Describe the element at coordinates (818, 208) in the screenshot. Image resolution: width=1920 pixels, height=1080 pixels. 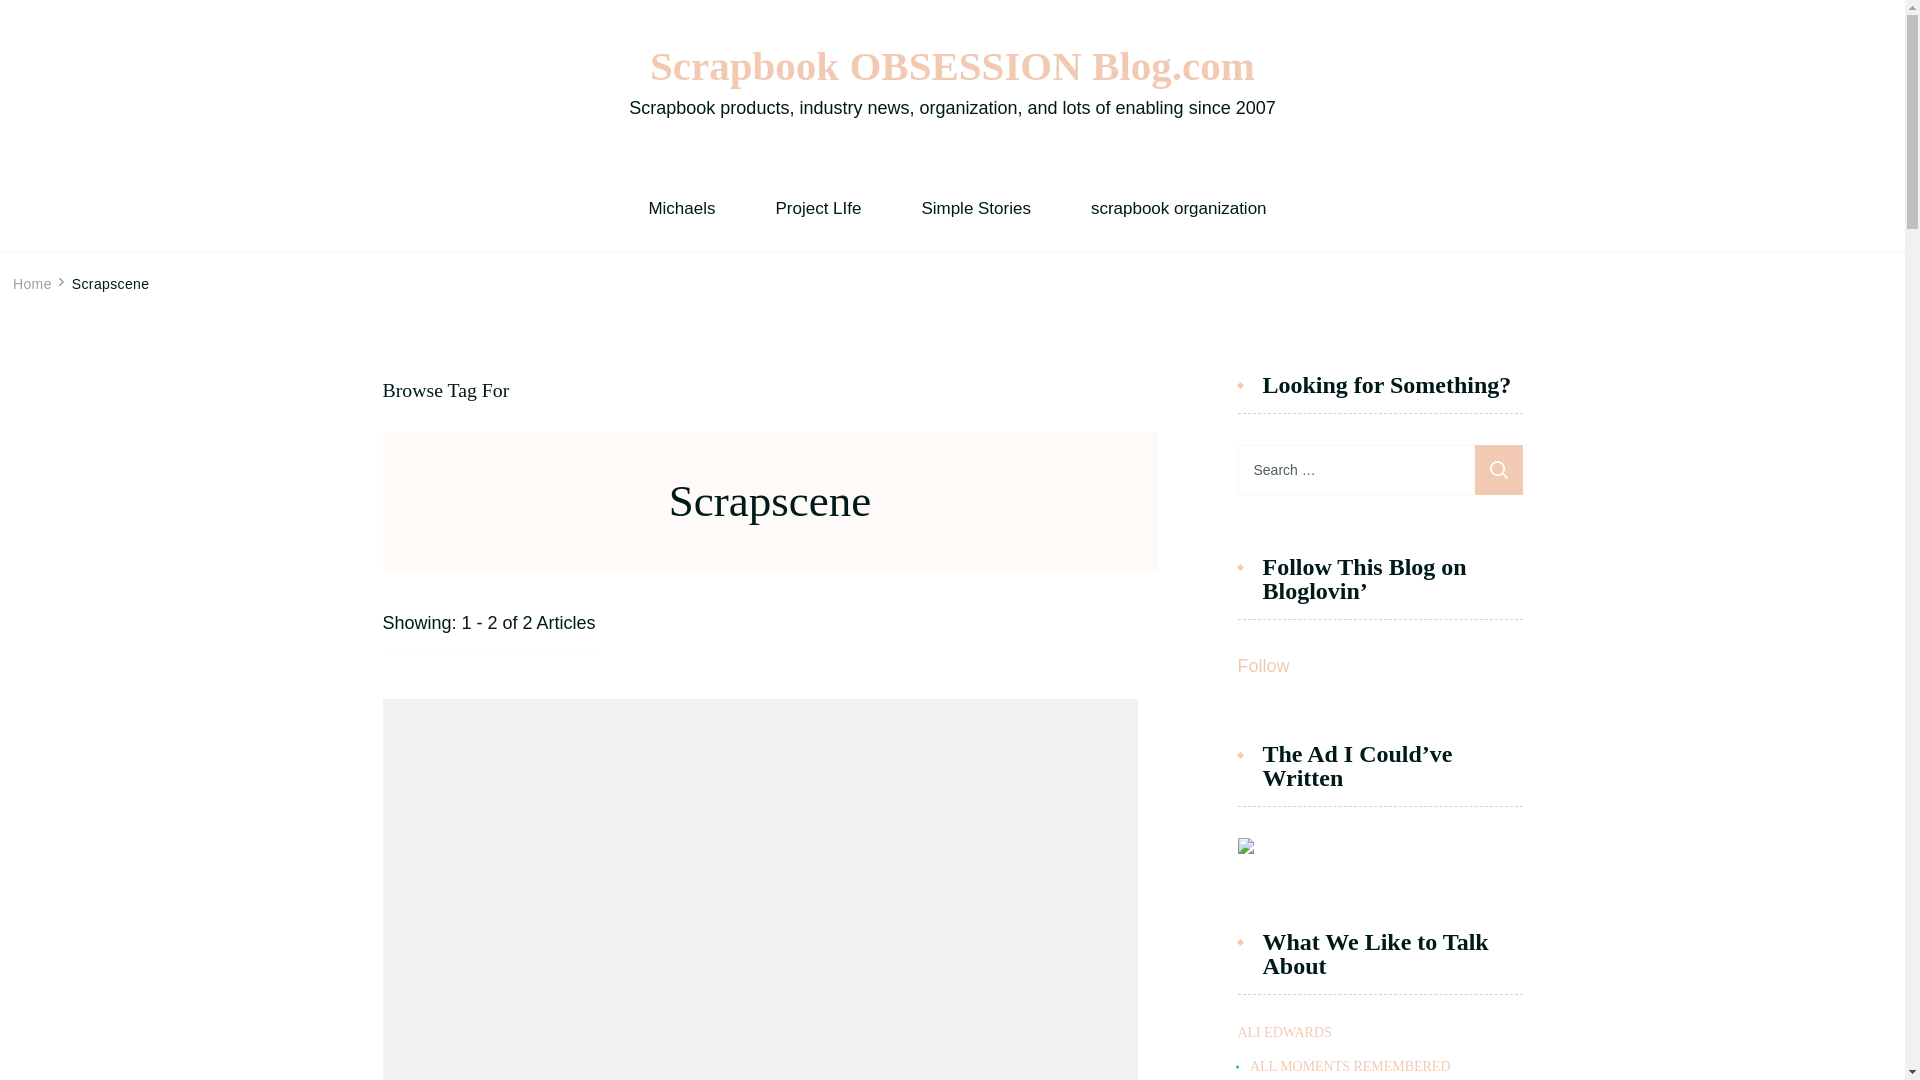
I see `Project LIfe` at that location.